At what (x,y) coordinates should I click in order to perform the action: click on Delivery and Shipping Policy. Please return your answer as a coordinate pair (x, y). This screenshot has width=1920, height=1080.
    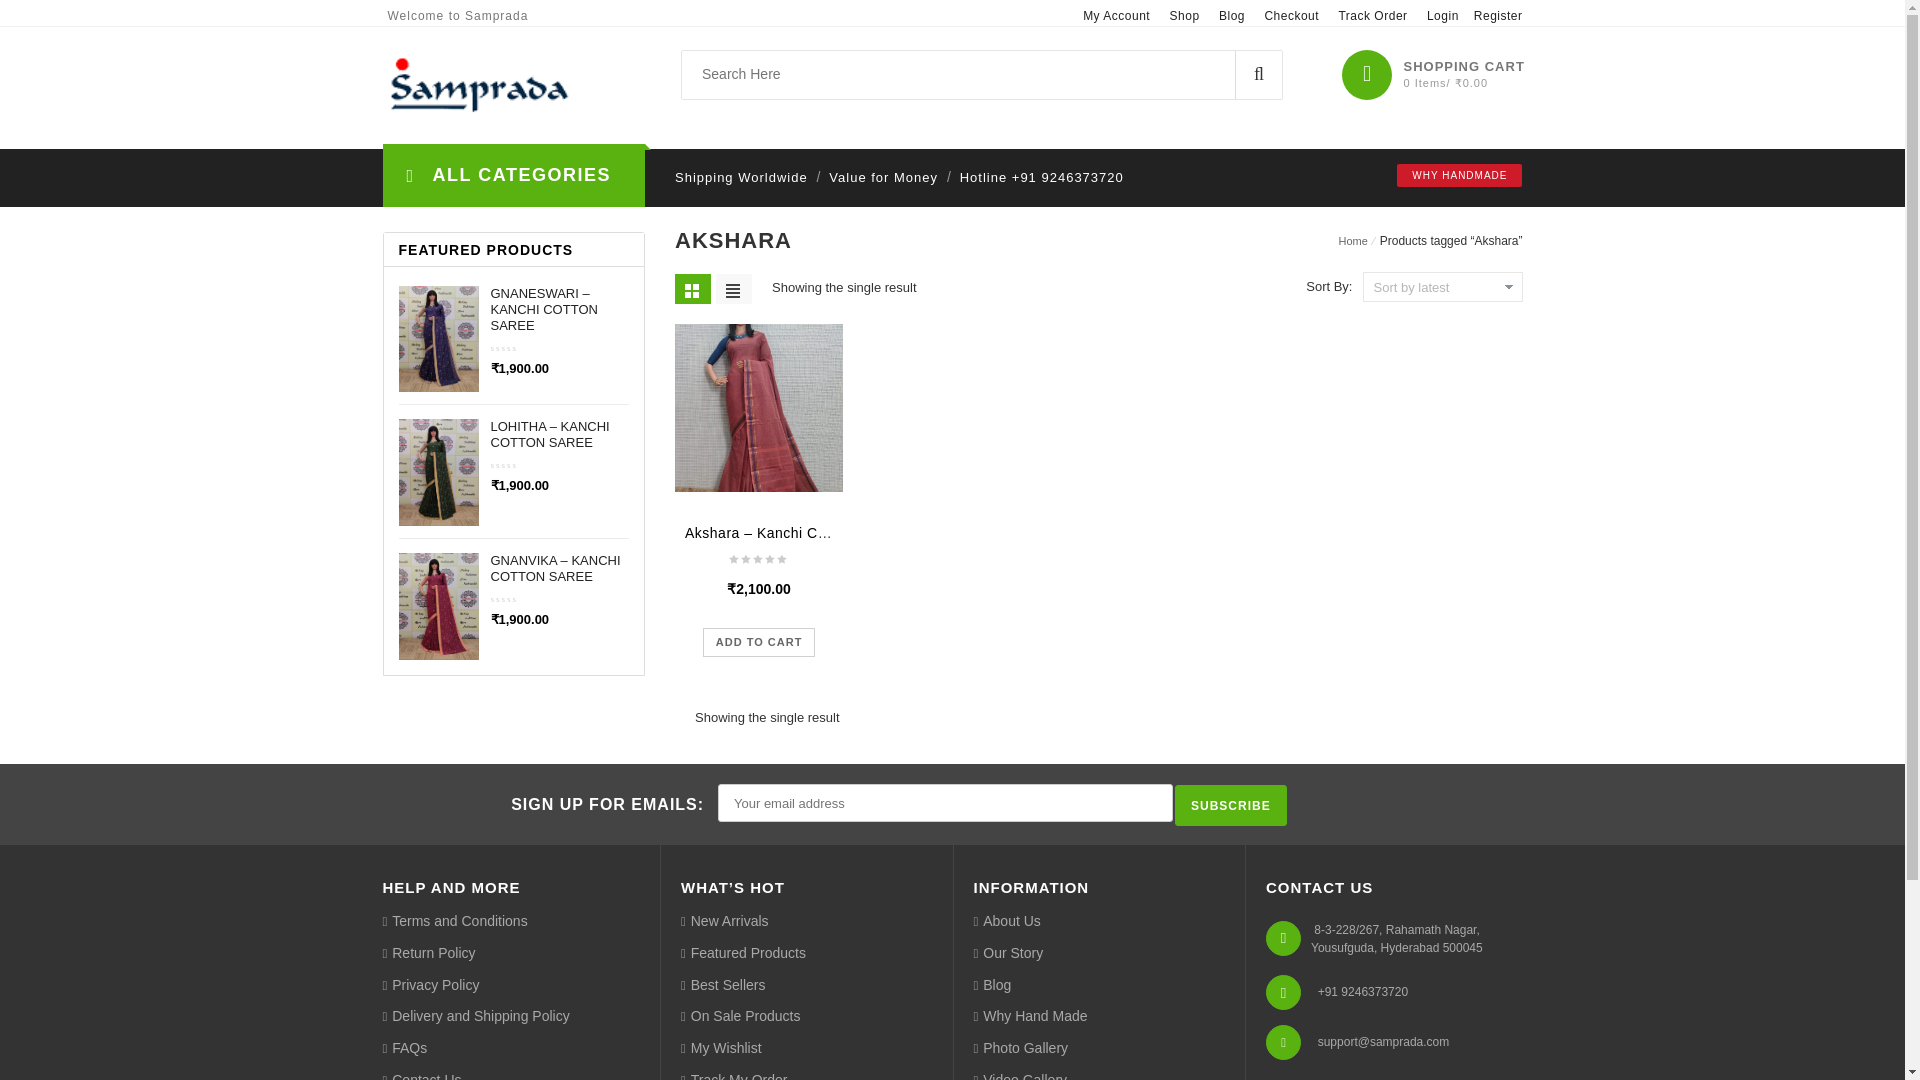
    Looking at the image, I should click on (475, 1016).